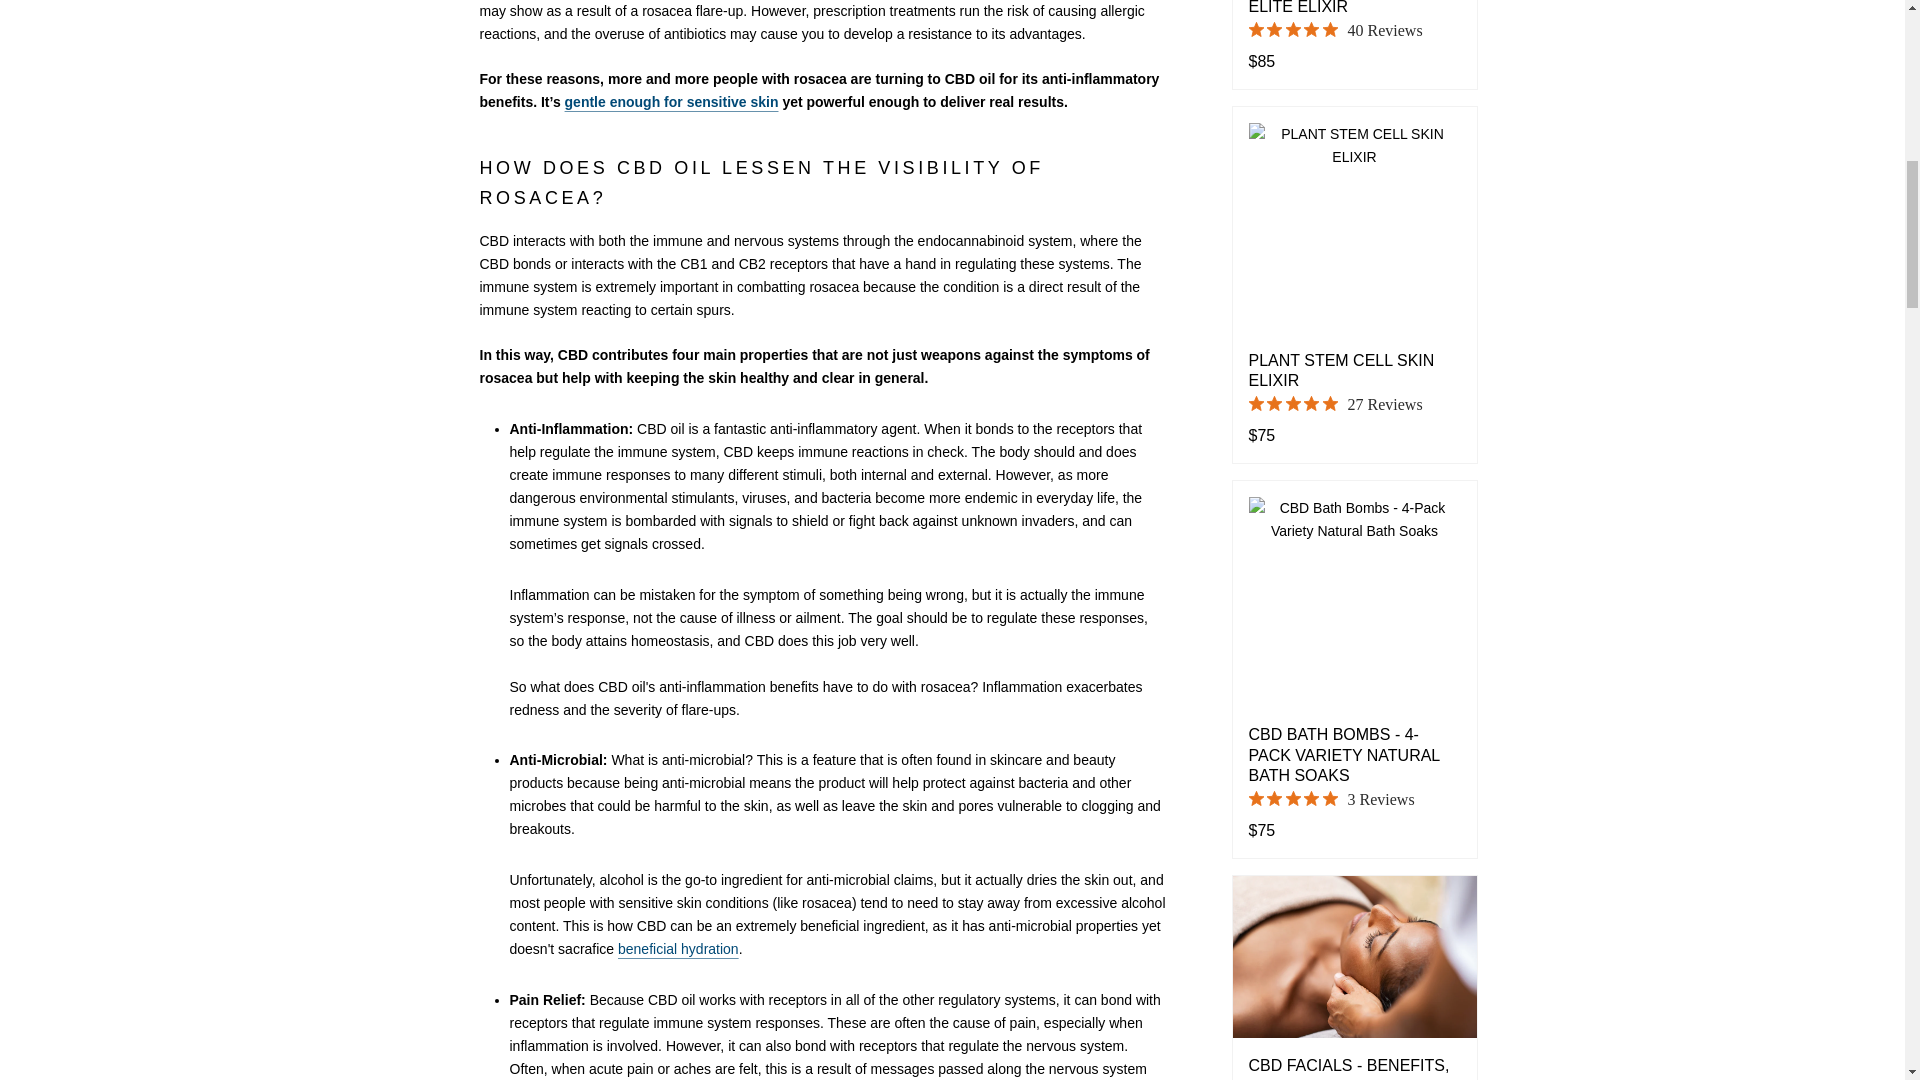  Describe the element at coordinates (1330, 799) in the screenshot. I see `3 Reviews` at that location.